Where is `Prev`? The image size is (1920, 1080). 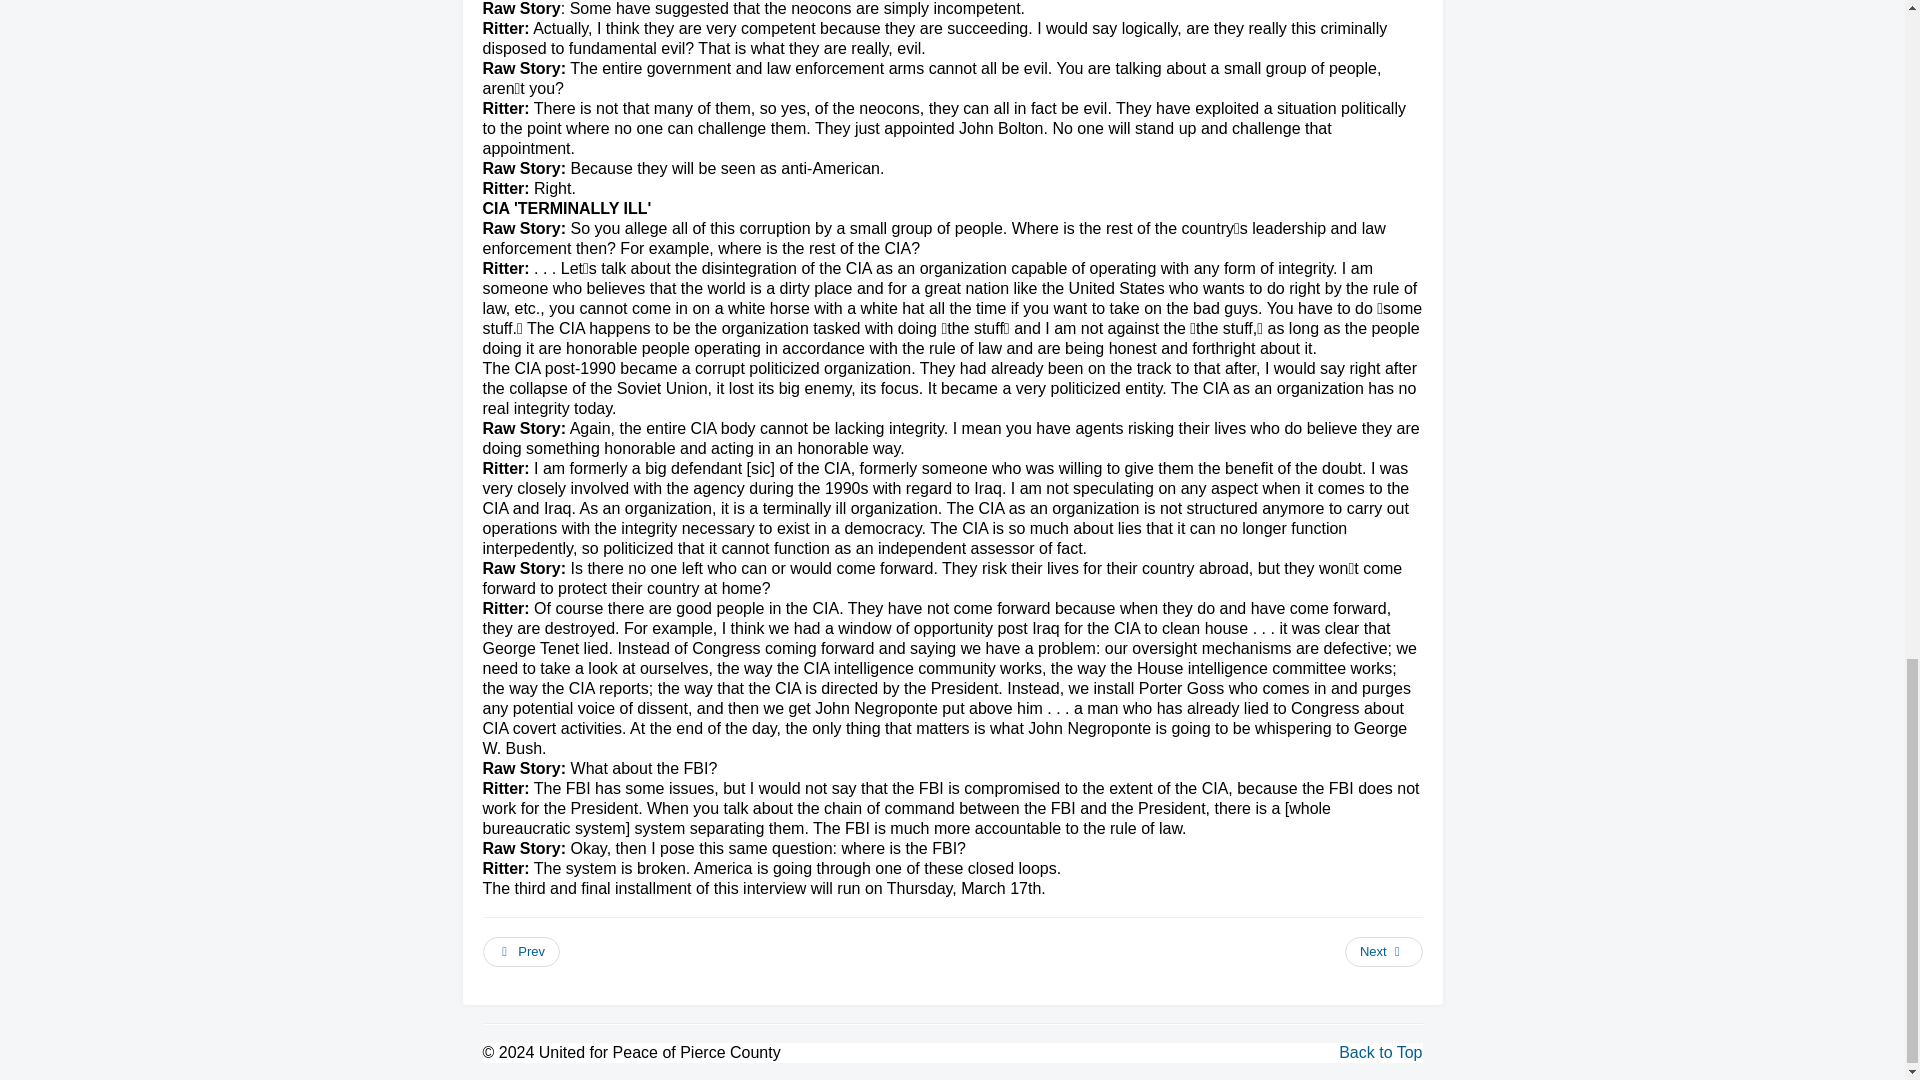
Prev is located at coordinates (520, 952).